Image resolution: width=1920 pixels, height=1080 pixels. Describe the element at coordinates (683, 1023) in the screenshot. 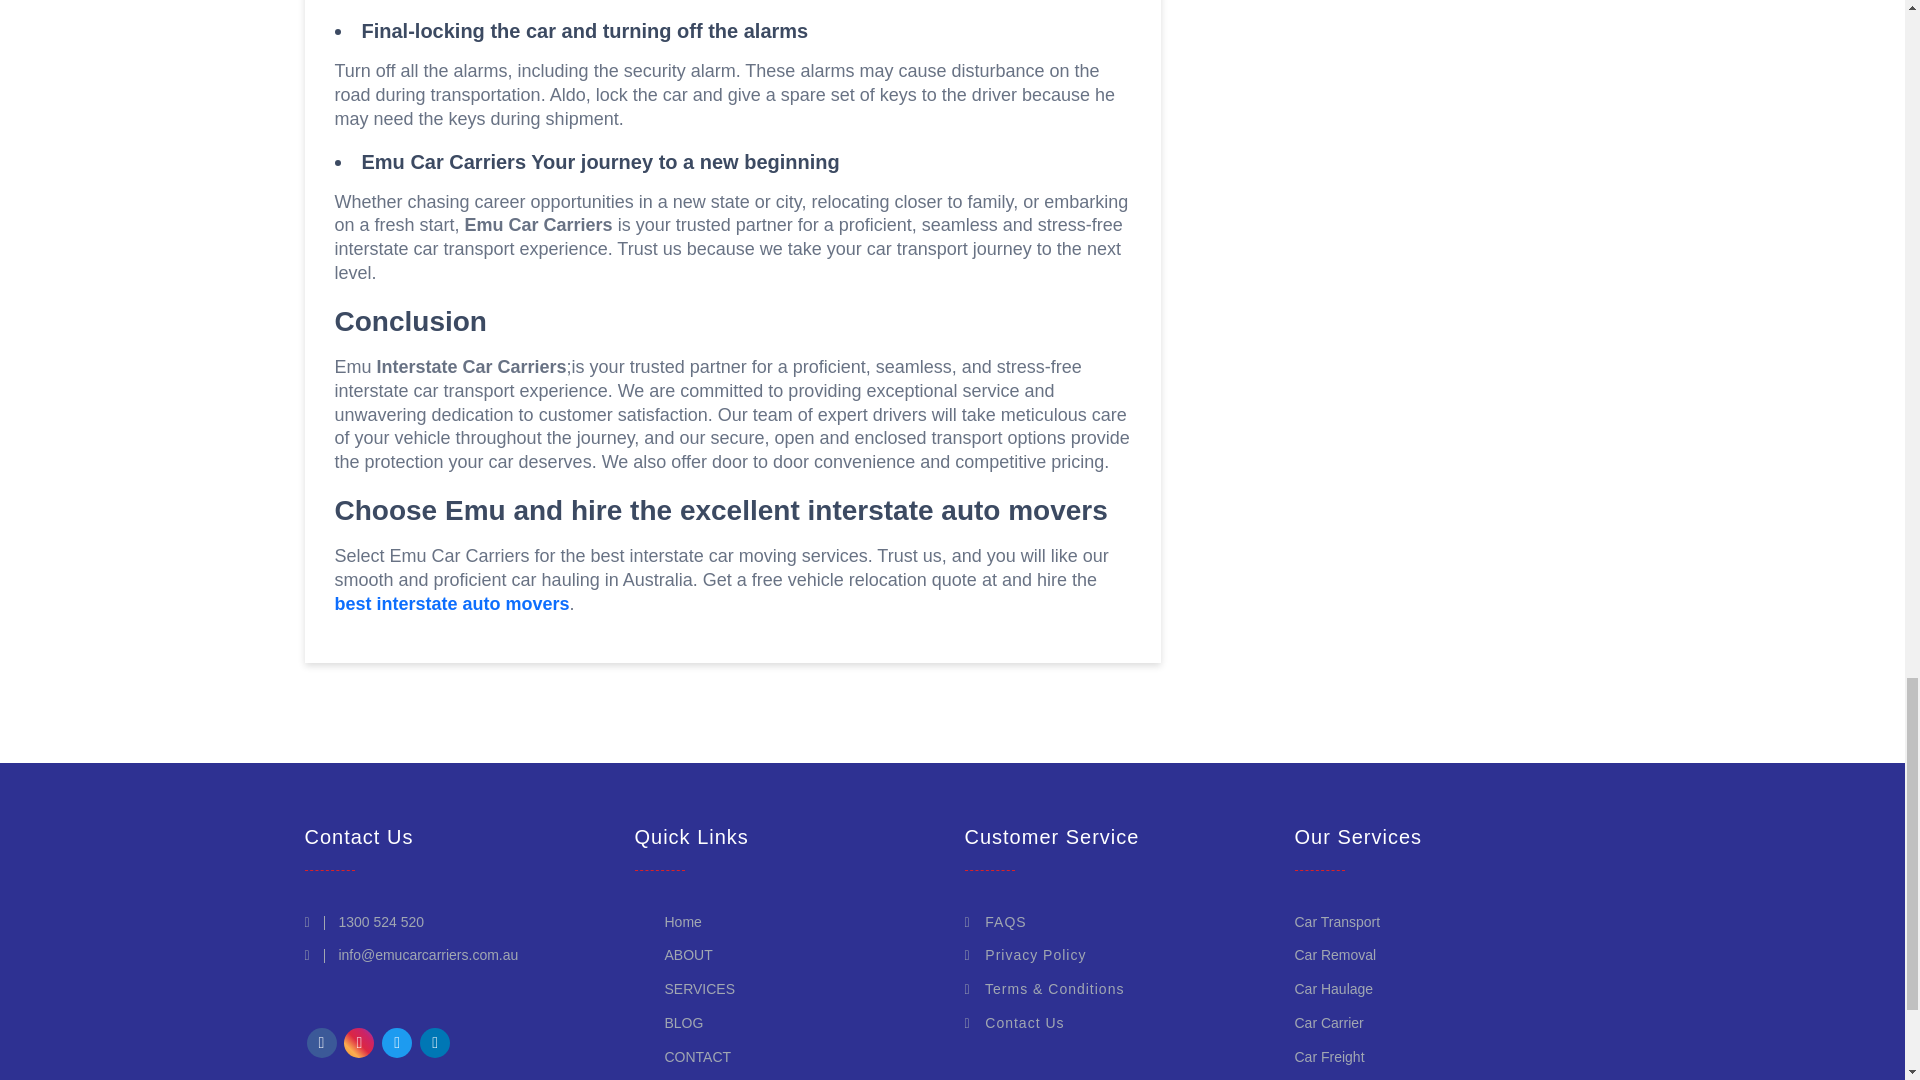

I see `BLOG` at that location.